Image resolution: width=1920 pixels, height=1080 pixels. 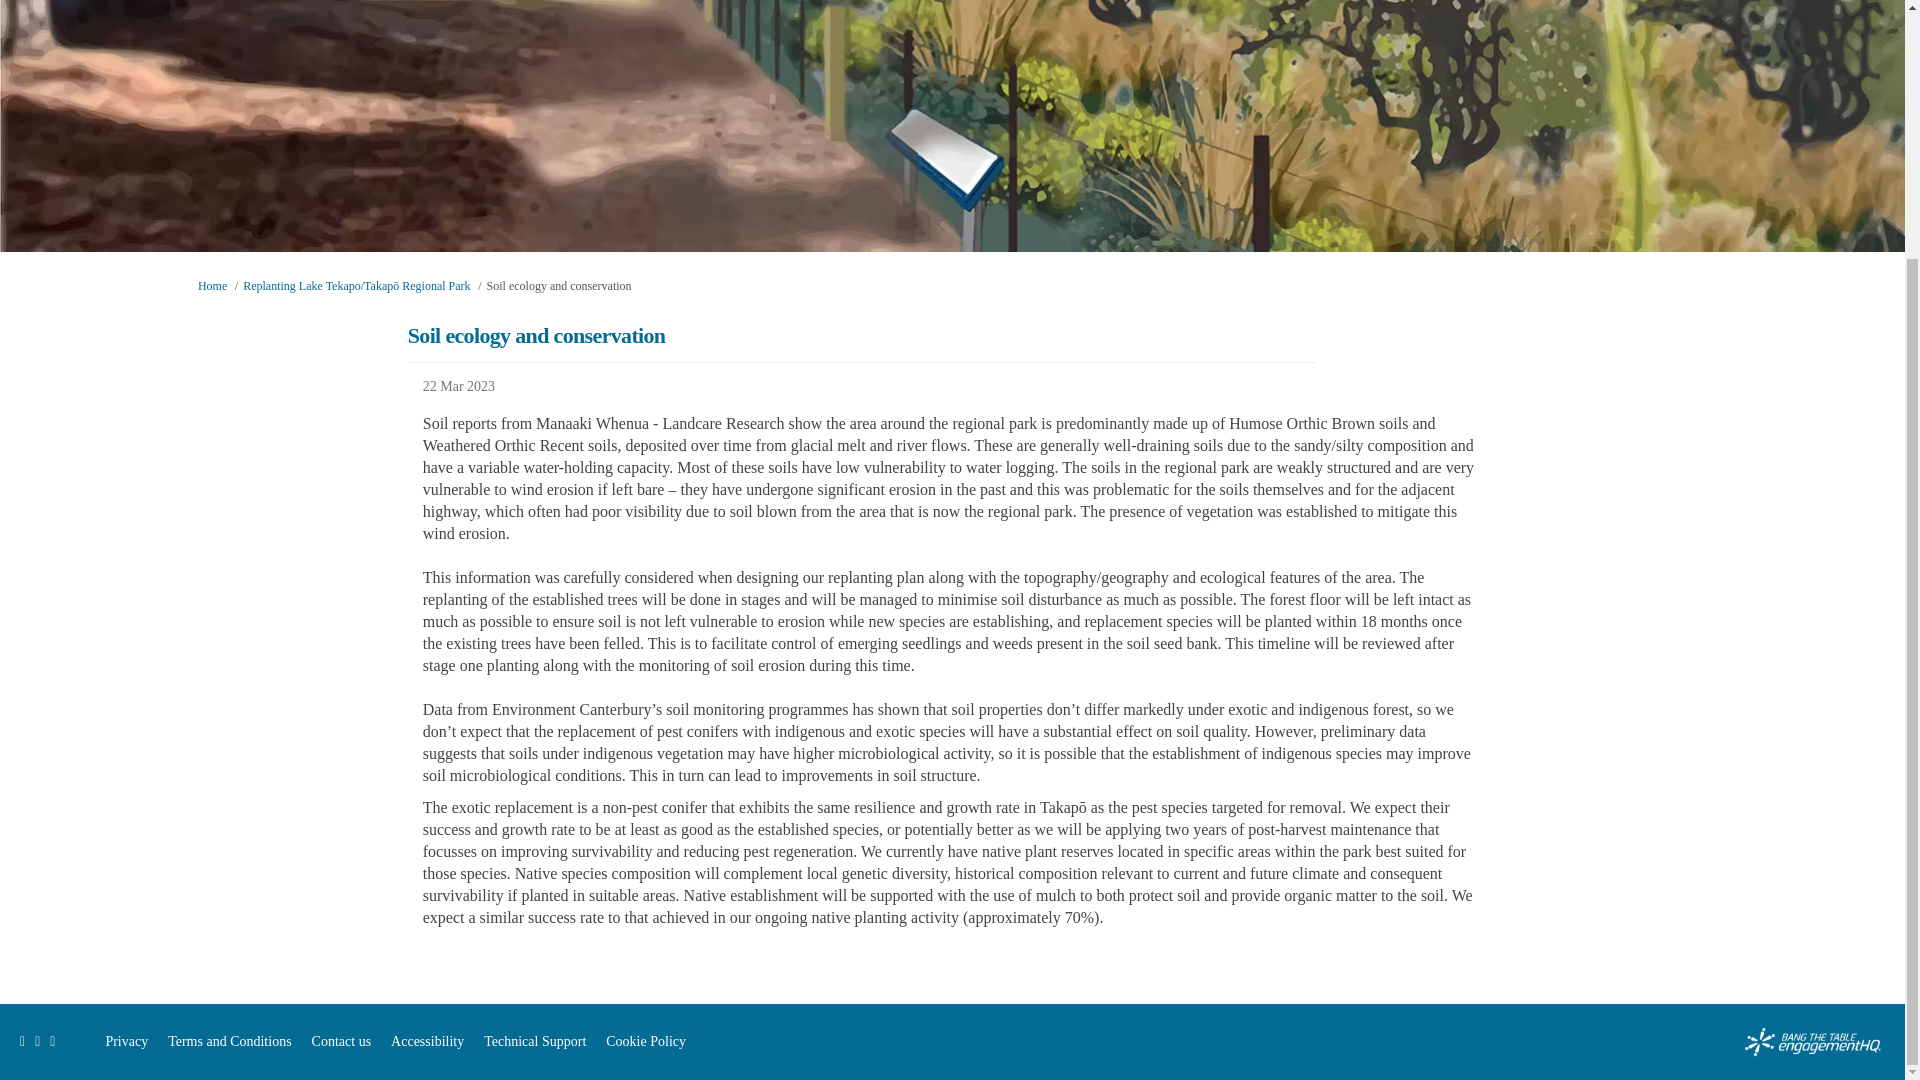 What do you see at coordinates (428, 1040) in the screenshot?
I see `Accessibility` at bounding box center [428, 1040].